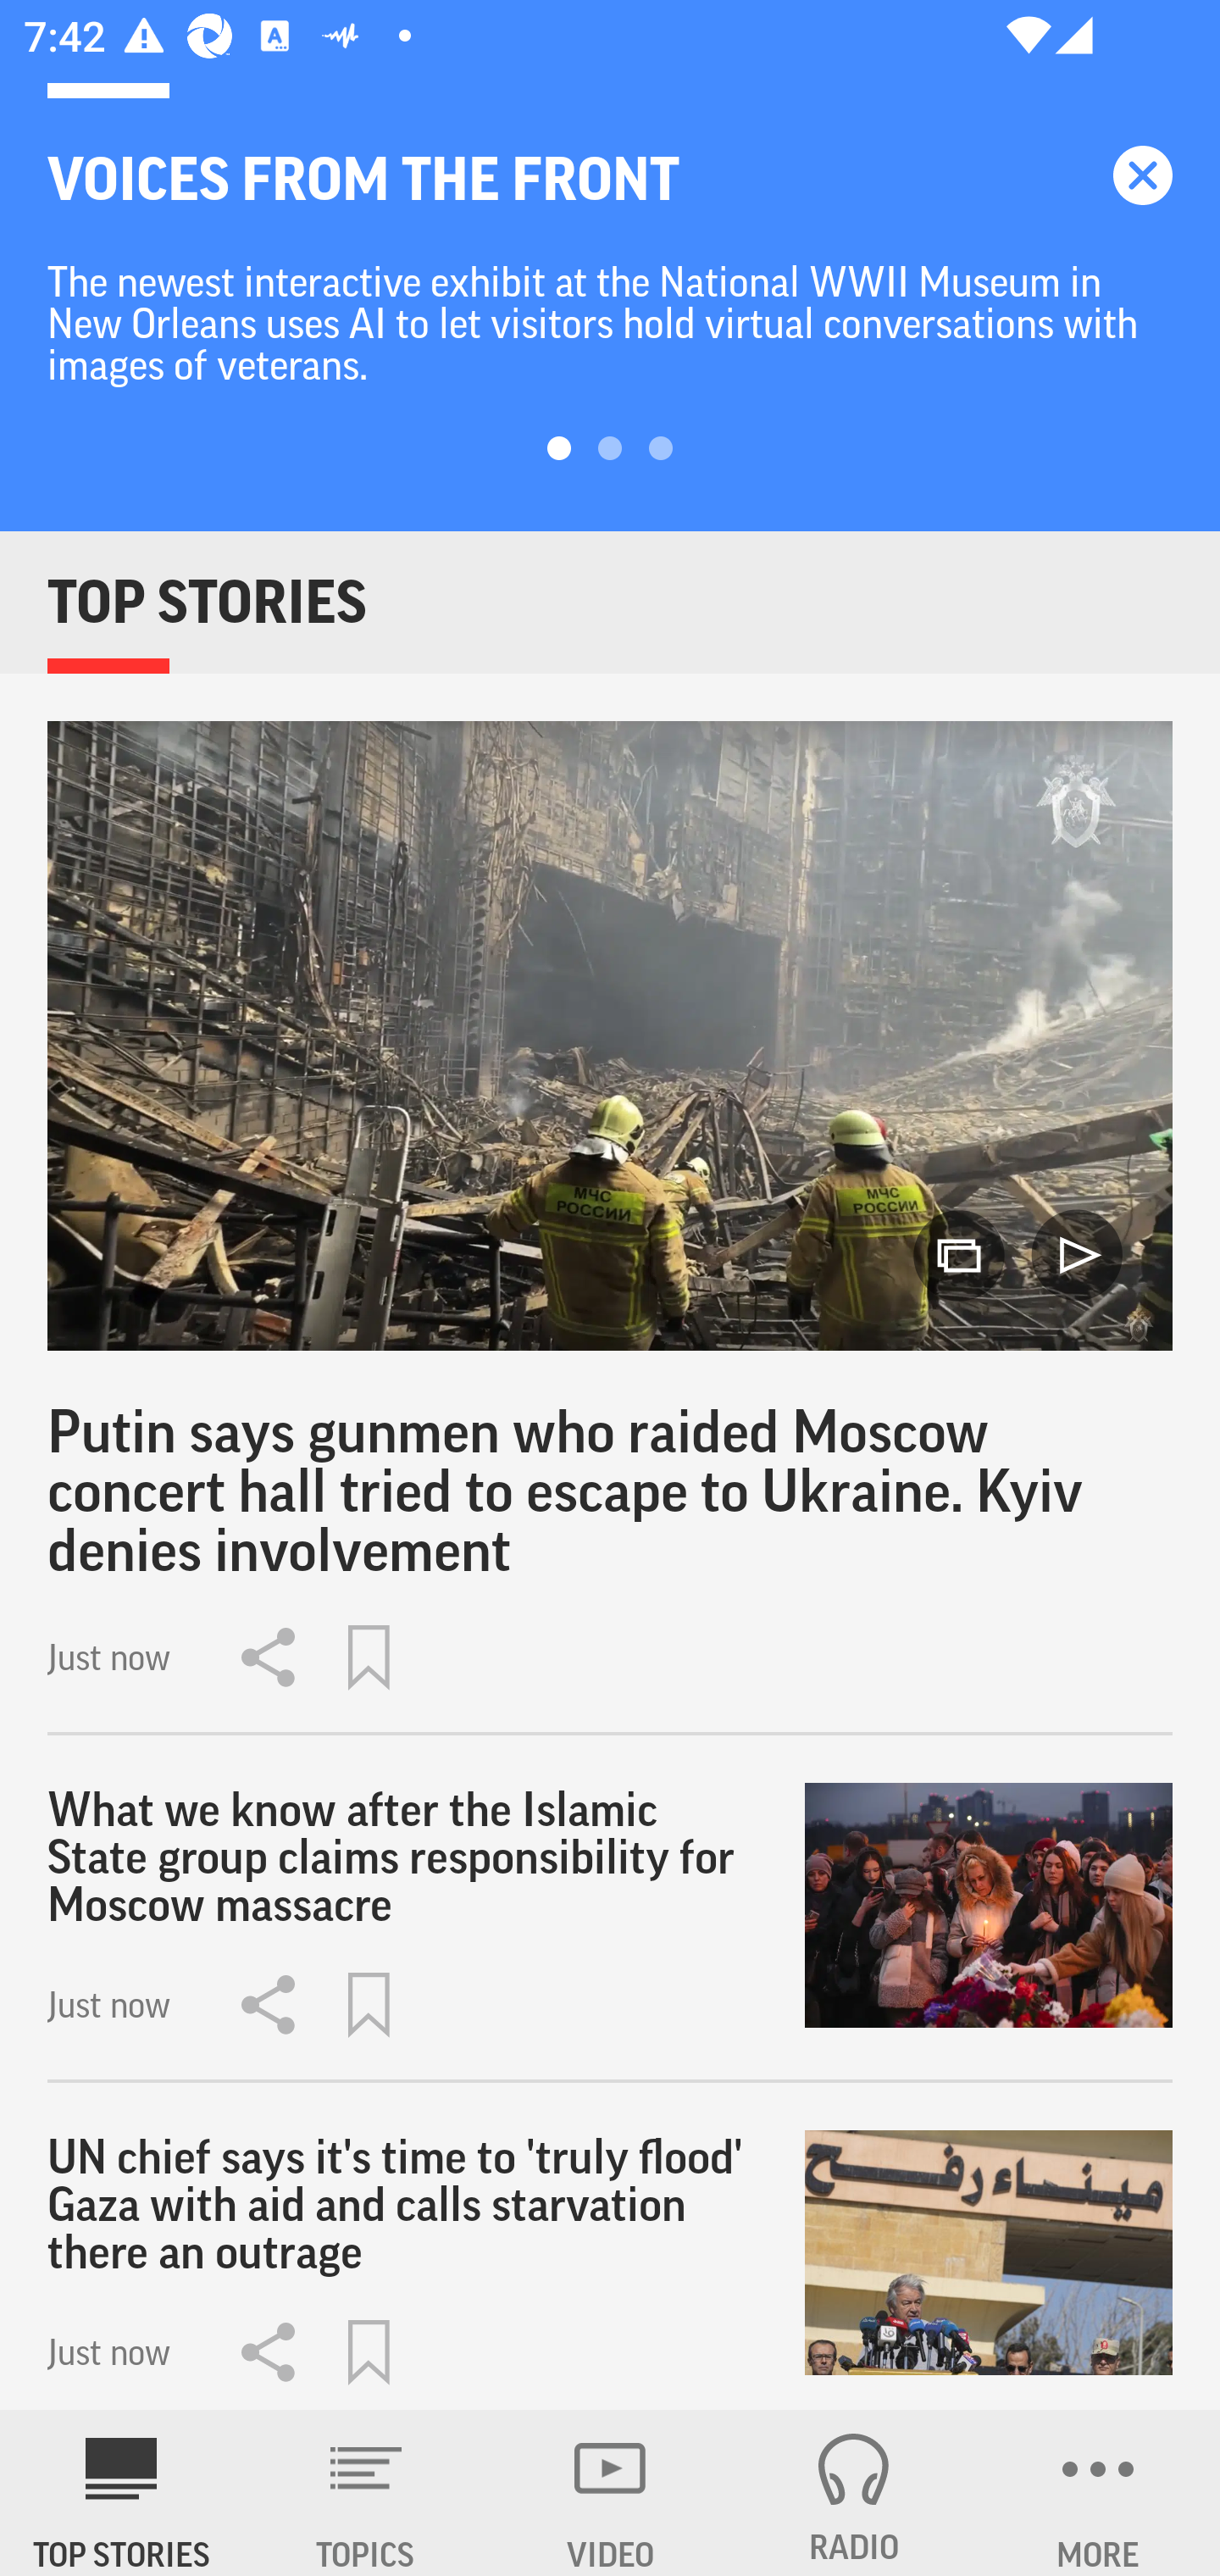 The image size is (1220, 2576). What do you see at coordinates (610, 2493) in the screenshot?
I see `VIDEO` at bounding box center [610, 2493].